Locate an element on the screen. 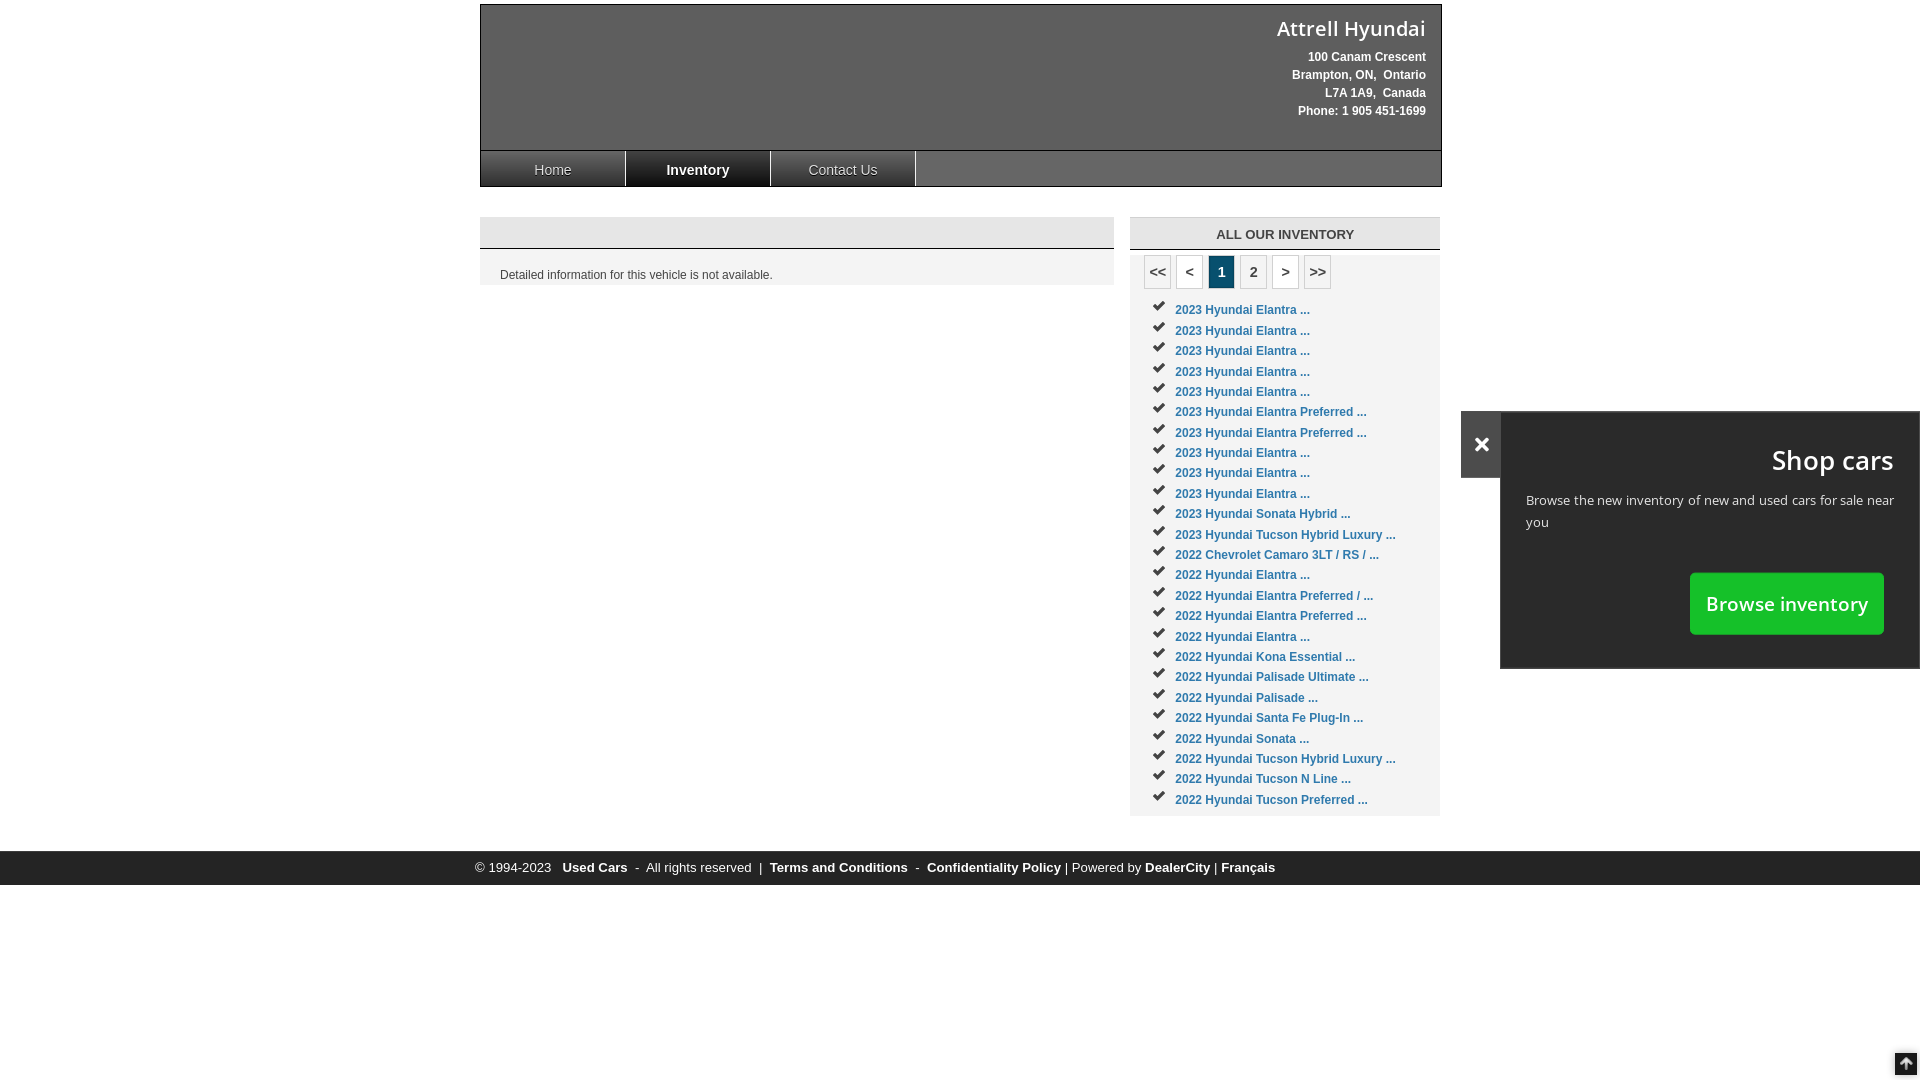 Image resolution: width=1920 pixels, height=1080 pixels. 2023 Hyundai Elantra Preferred ... is located at coordinates (1270, 433).